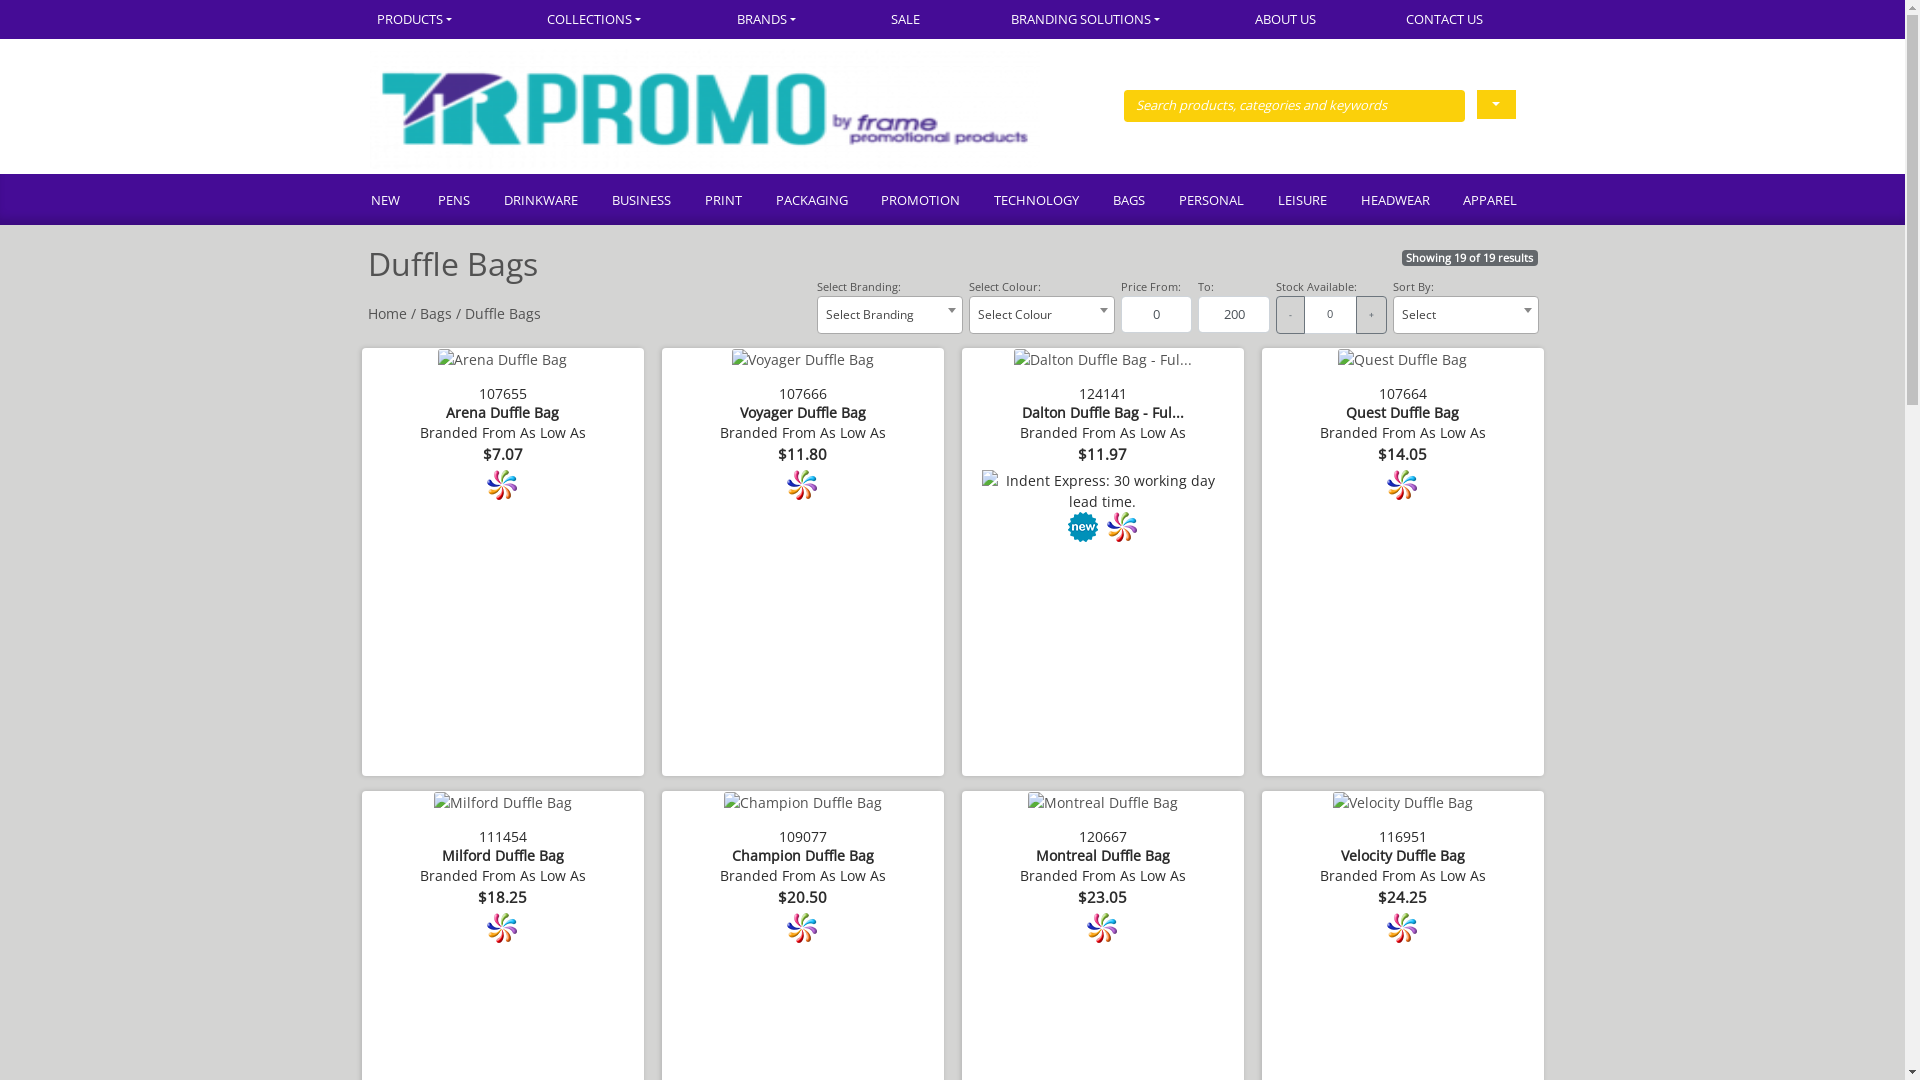 This screenshot has height=1080, width=1920. Describe the element at coordinates (436, 20) in the screenshot. I see `PRODUCTS` at that location.